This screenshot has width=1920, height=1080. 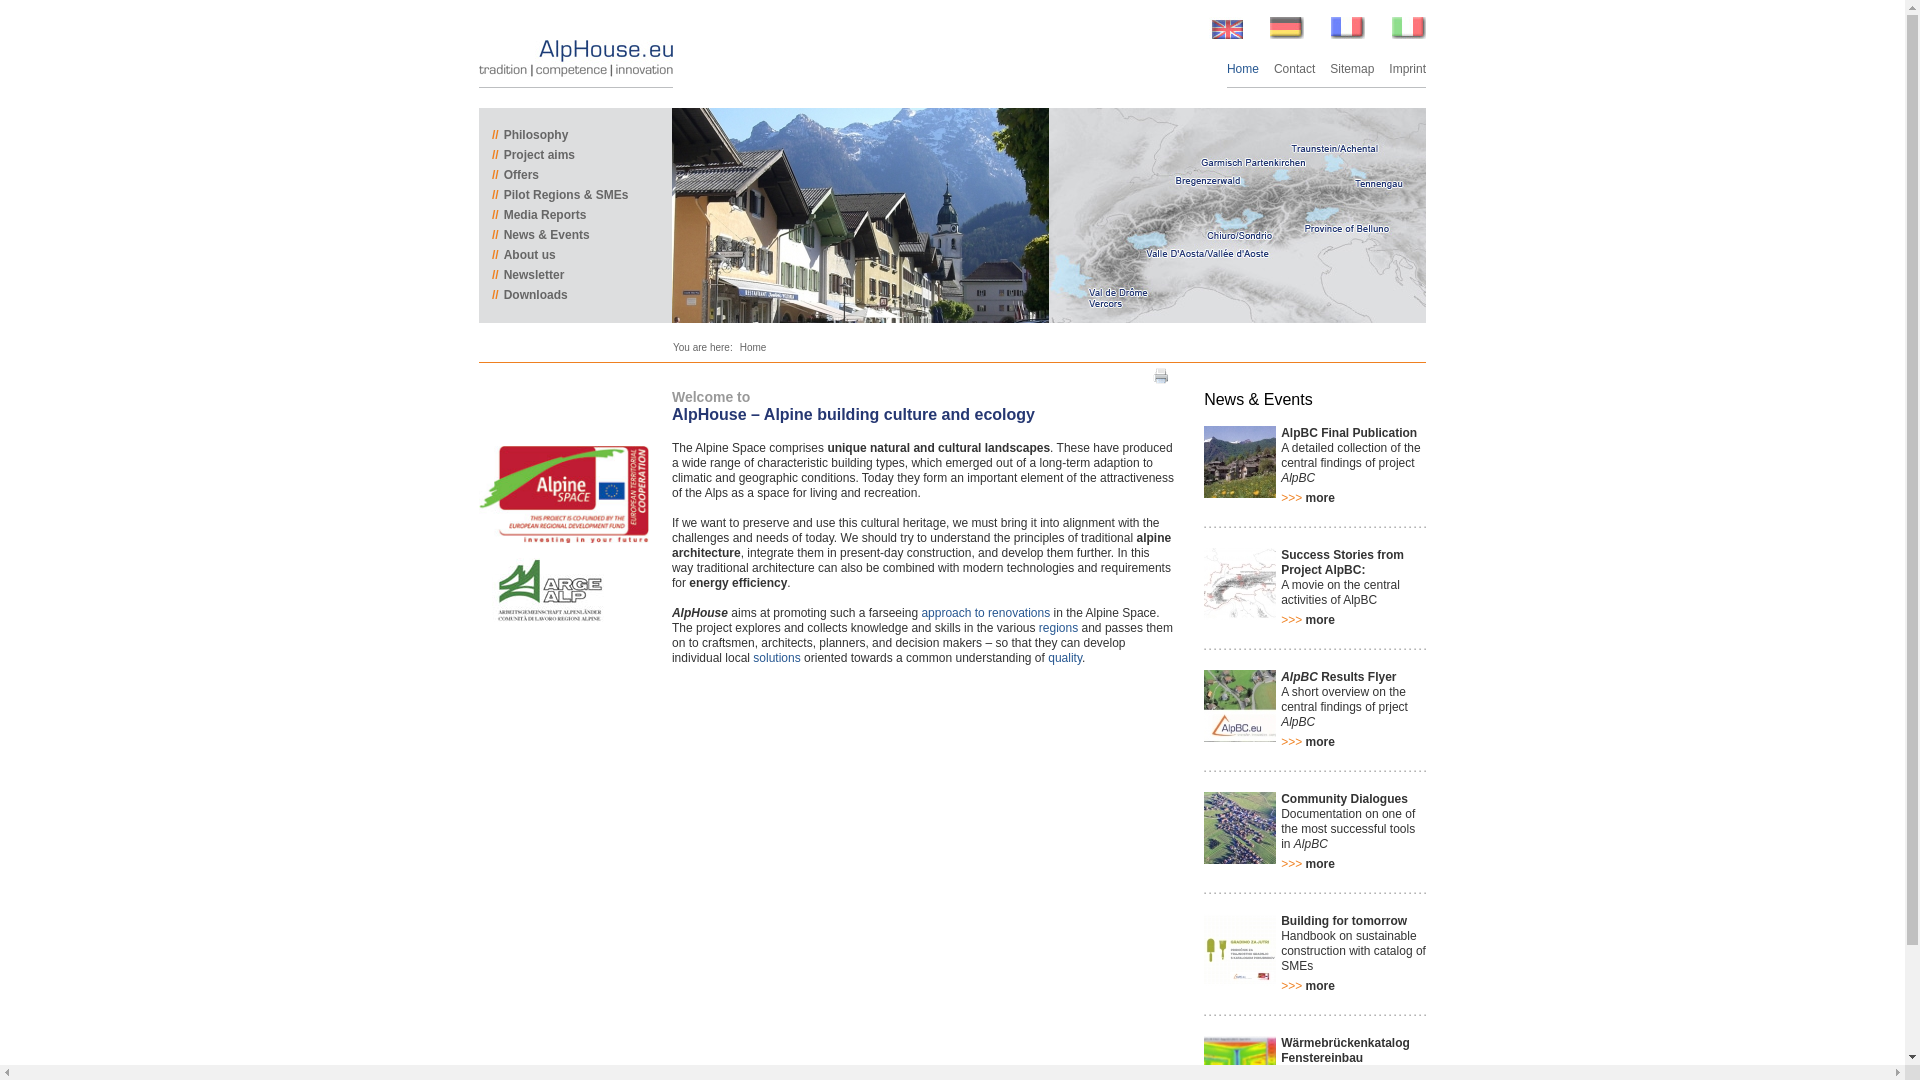 What do you see at coordinates (776, 658) in the screenshot?
I see `solutions` at bounding box center [776, 658].